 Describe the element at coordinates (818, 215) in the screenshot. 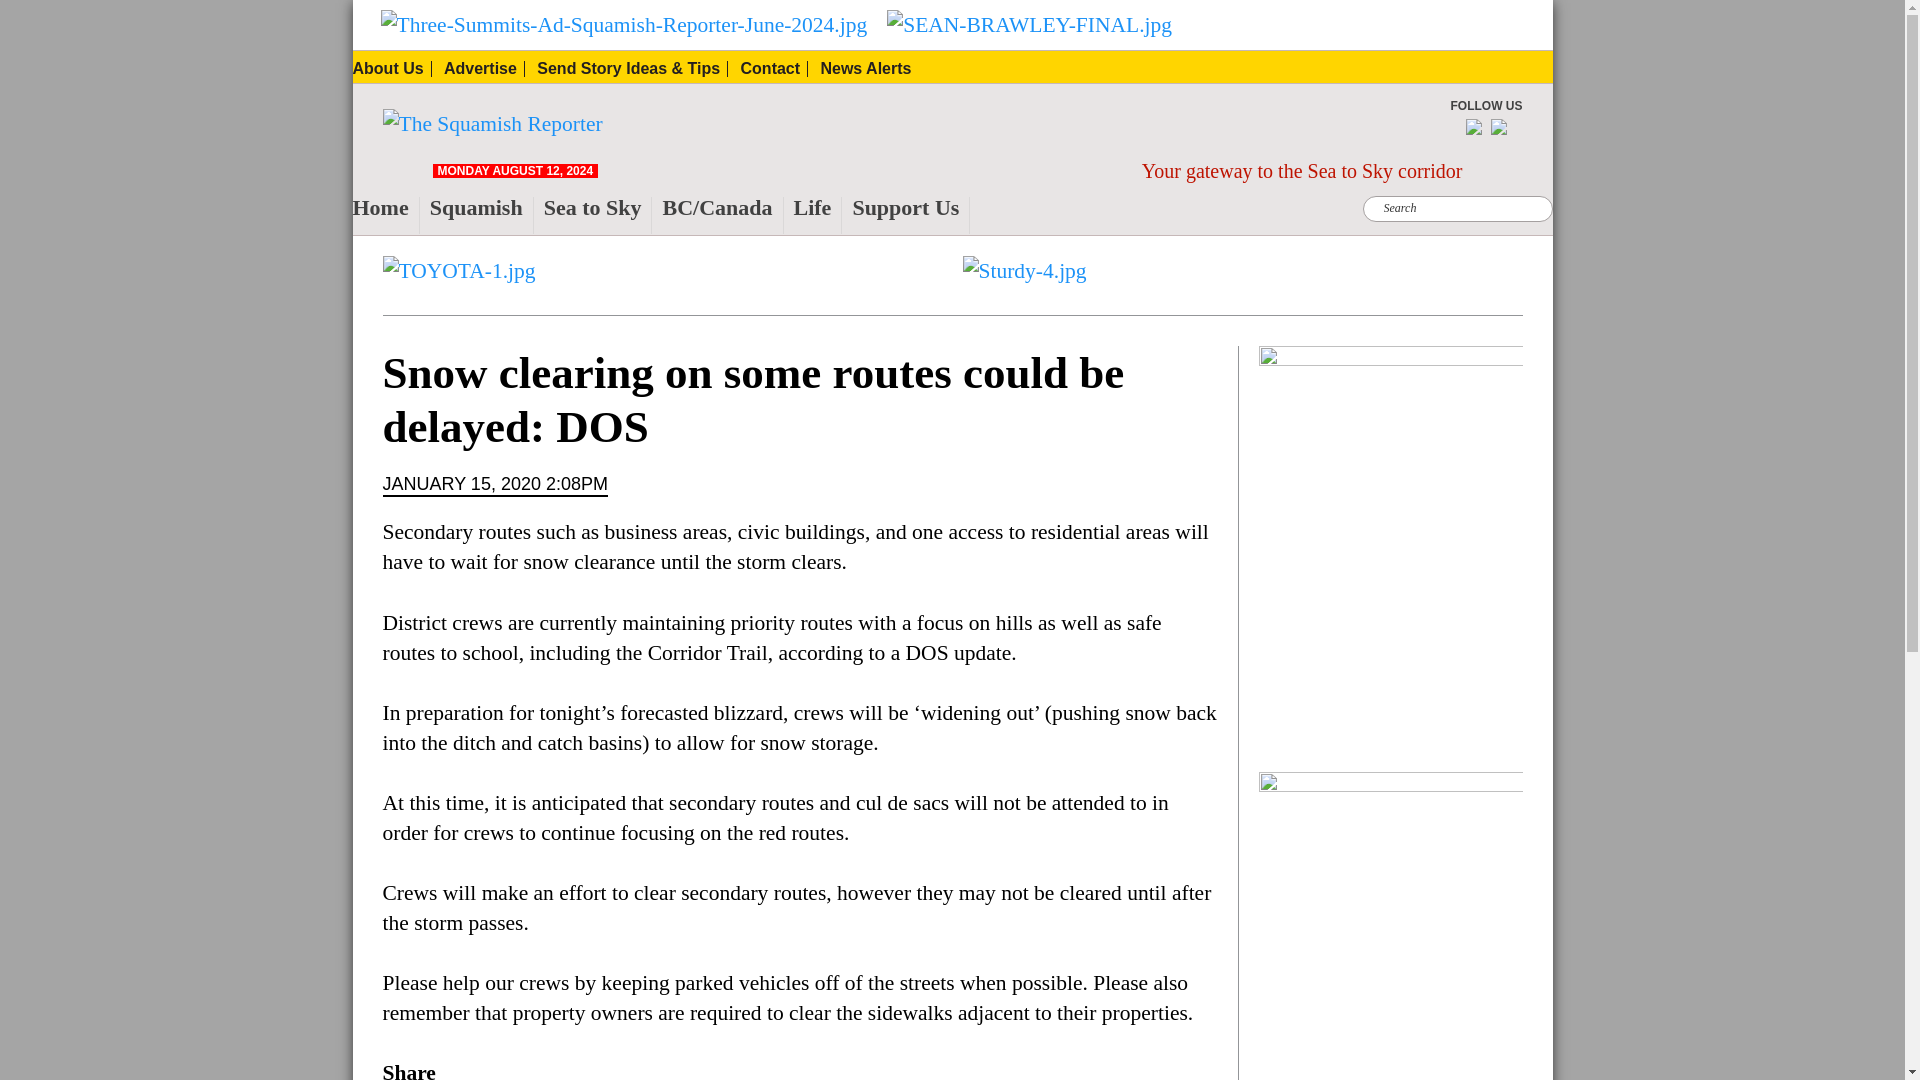

I see `Life` at that location.